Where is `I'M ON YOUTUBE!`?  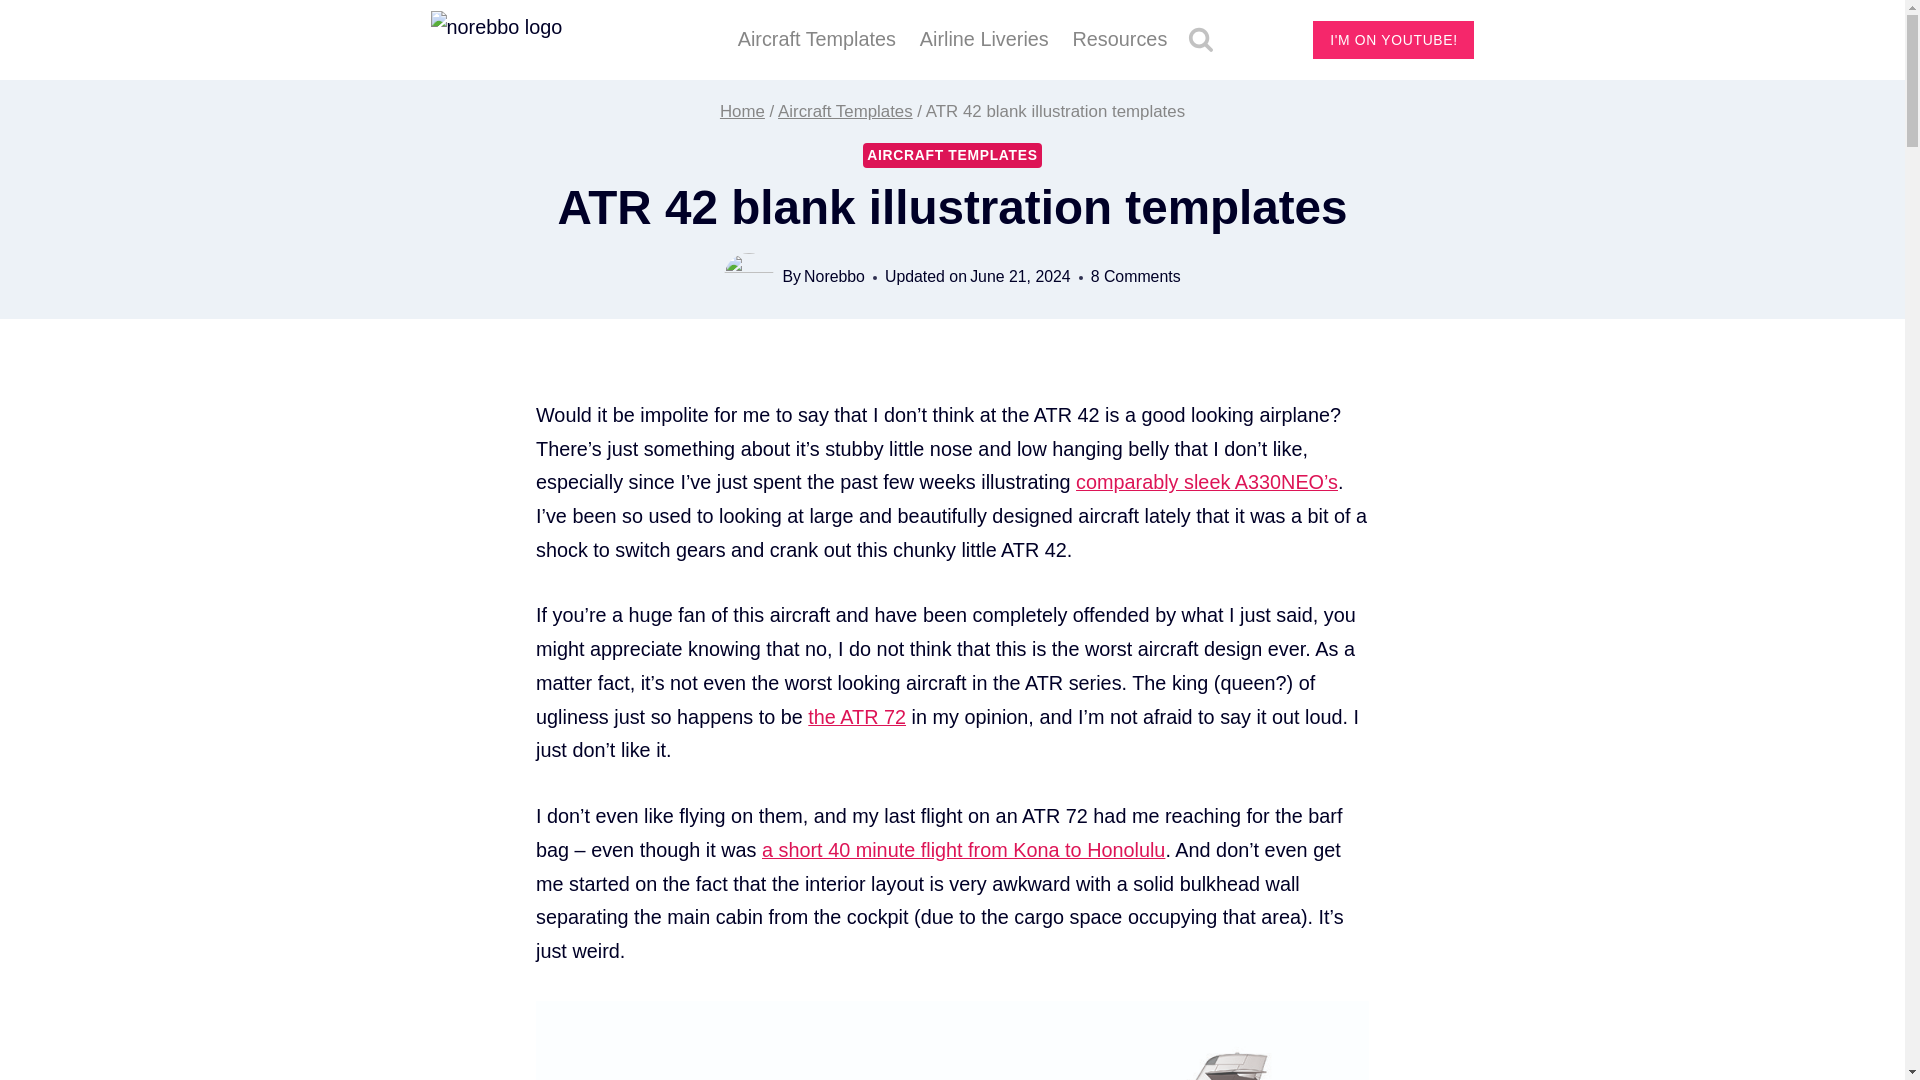
I'M ON YOUTUBE! is located at coordinates (1394, 39).